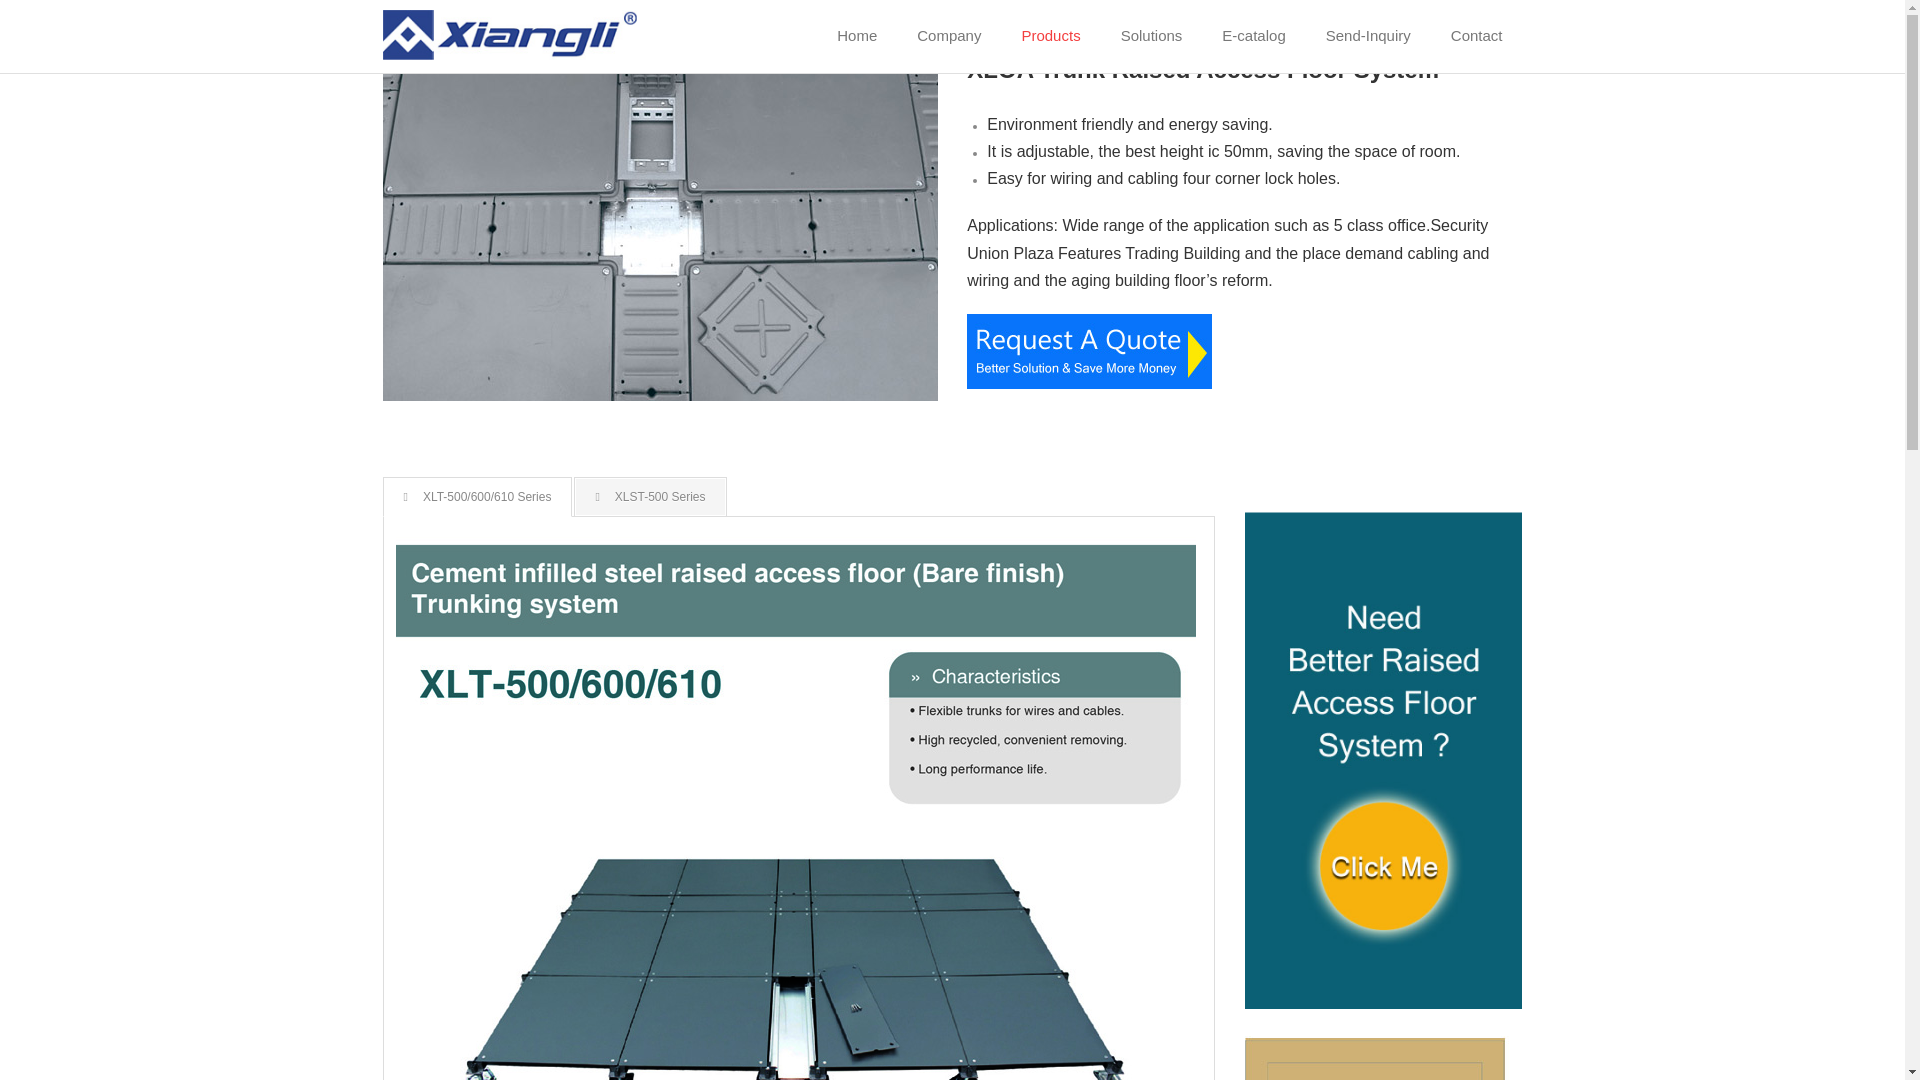  What do you see at coordinates (1152, 36) in the screenshot?
I see `Solutions` at bounding box center [1152, 36].